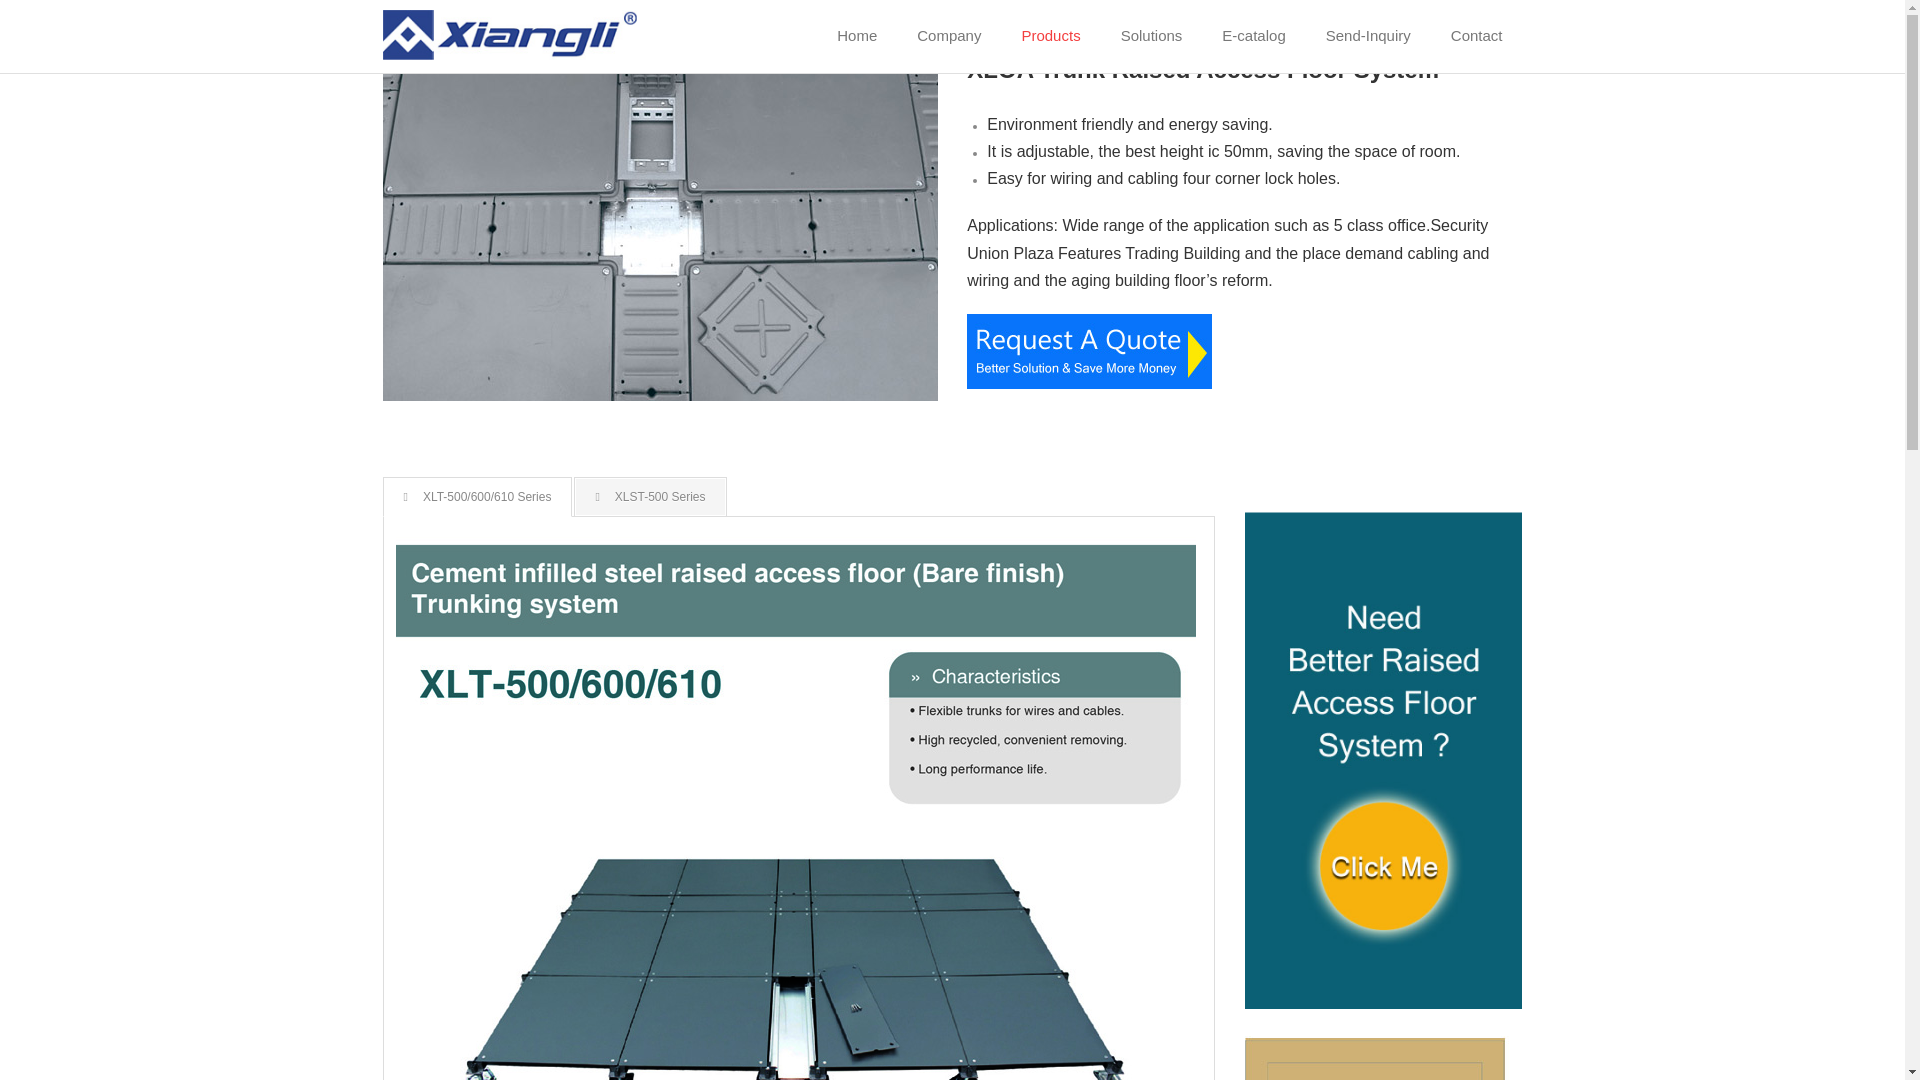  What do you see at coordinates (1152, 36) in the screenshot?
I see `Solutions` at bounding box center [1152, 36].